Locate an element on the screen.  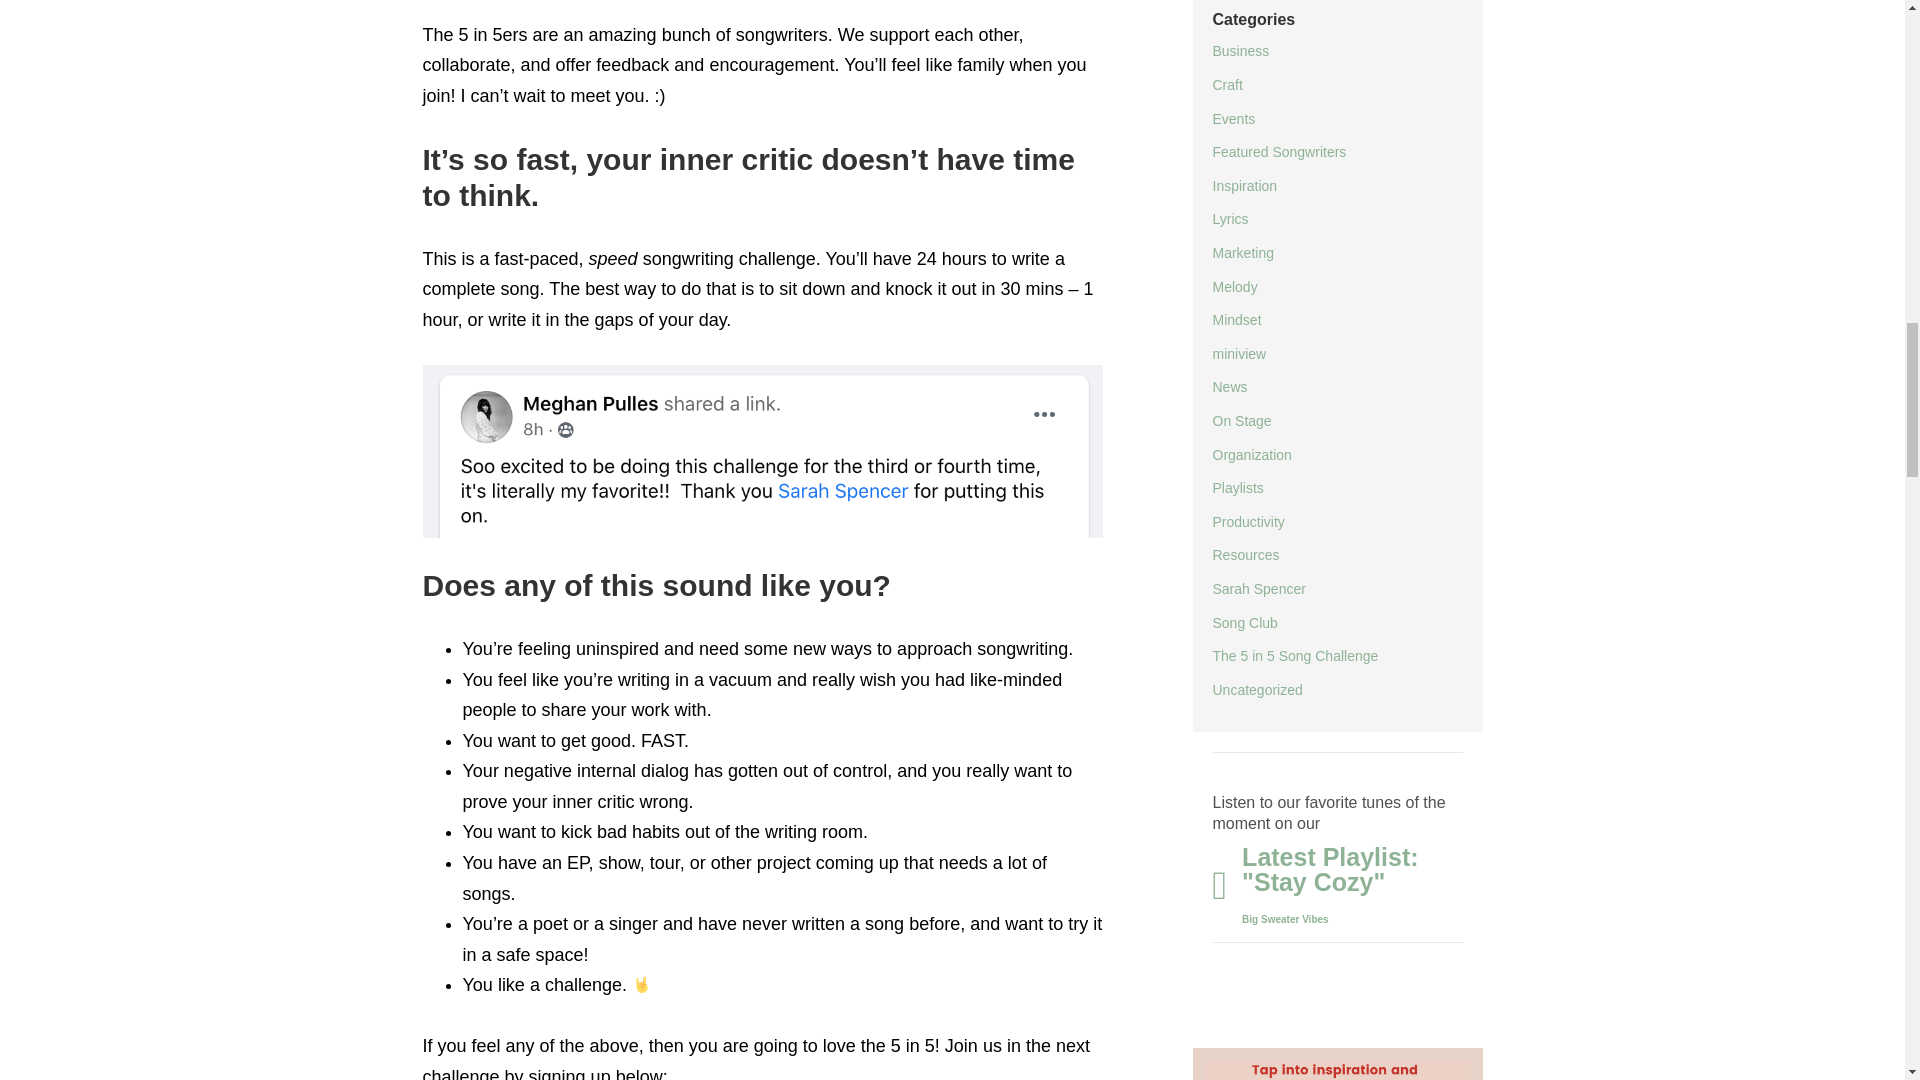
miniview is located at coordinates (1238, 353).